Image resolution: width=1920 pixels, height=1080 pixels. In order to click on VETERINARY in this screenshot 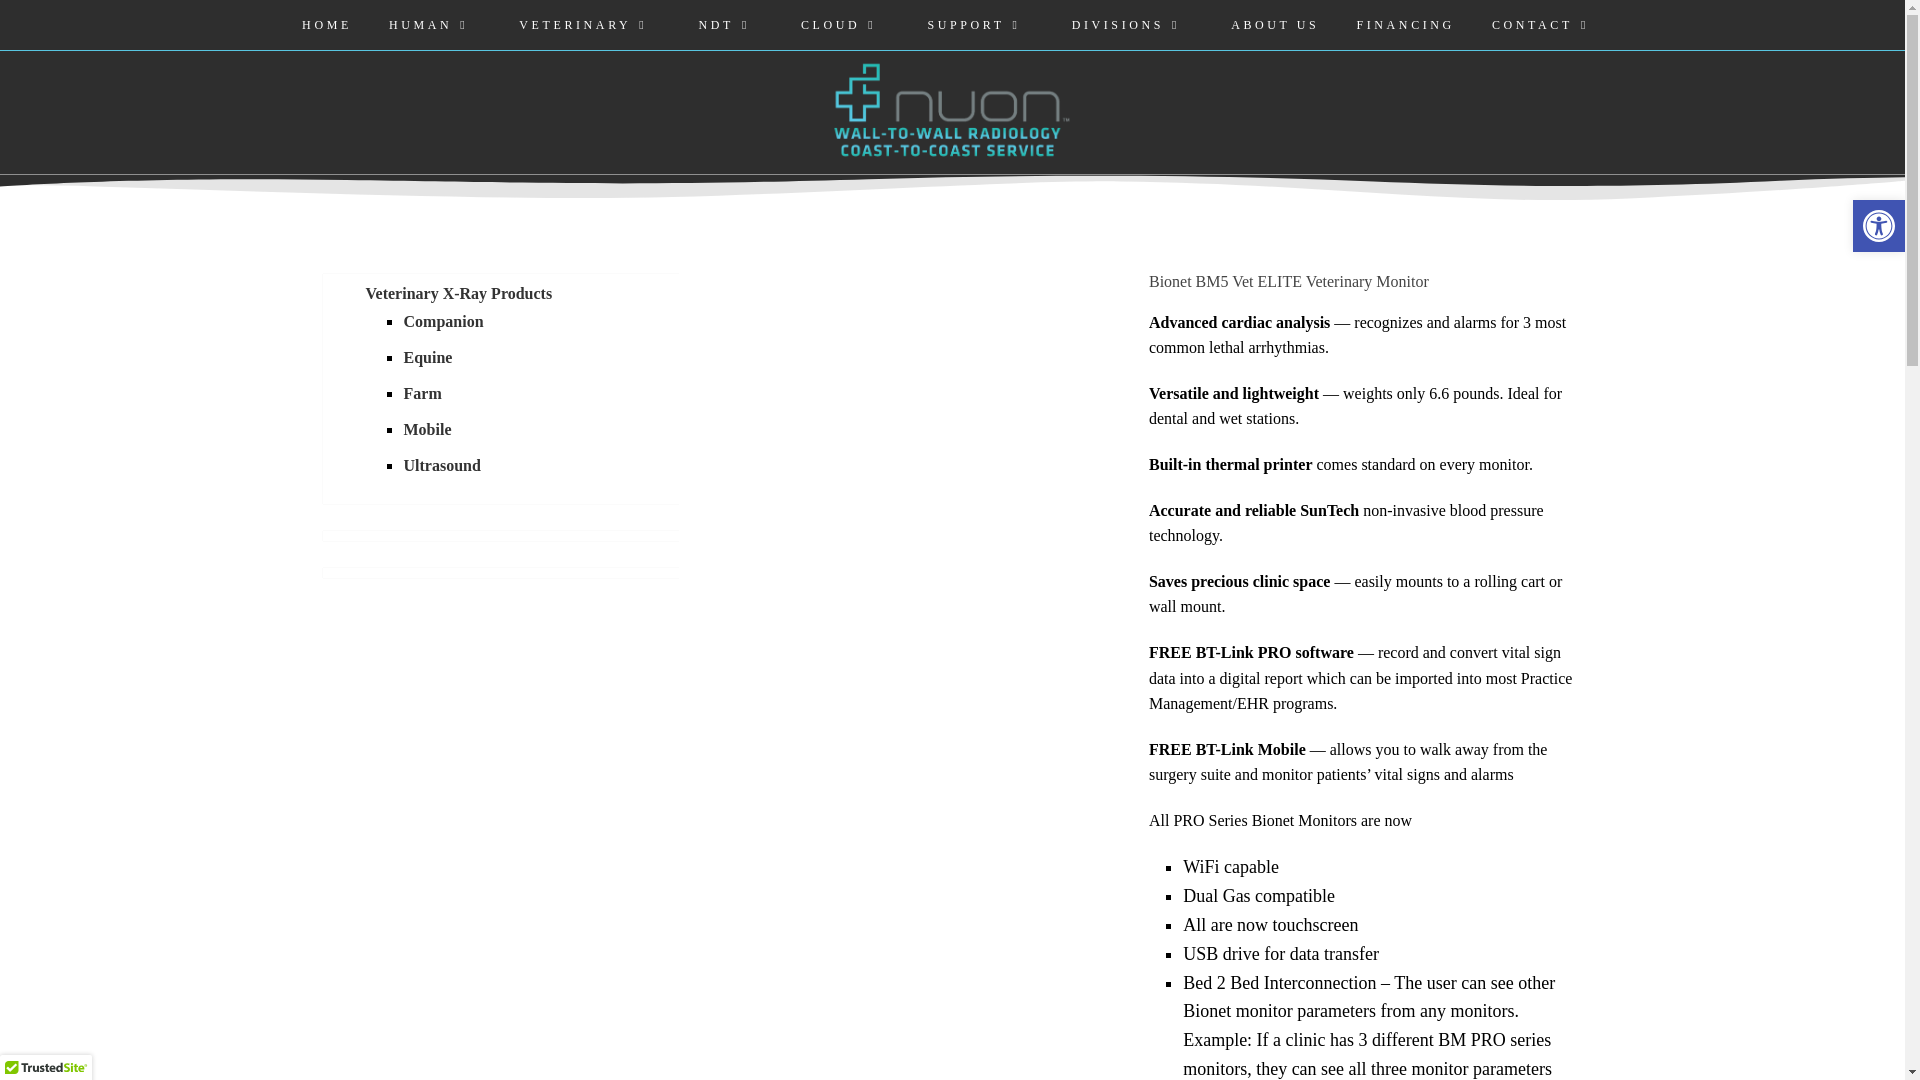, I will do `click(589, 24)`.